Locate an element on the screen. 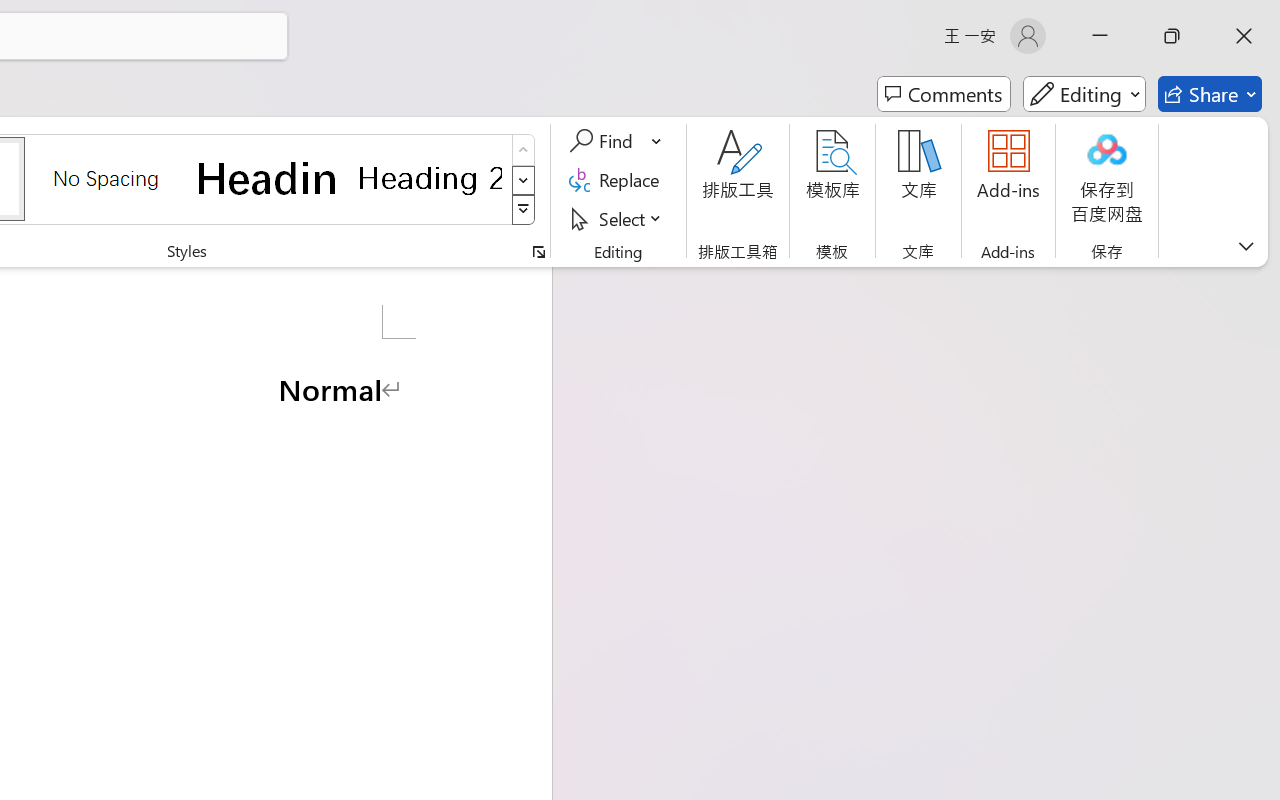  Styles... is located at coordinates (538, 252).